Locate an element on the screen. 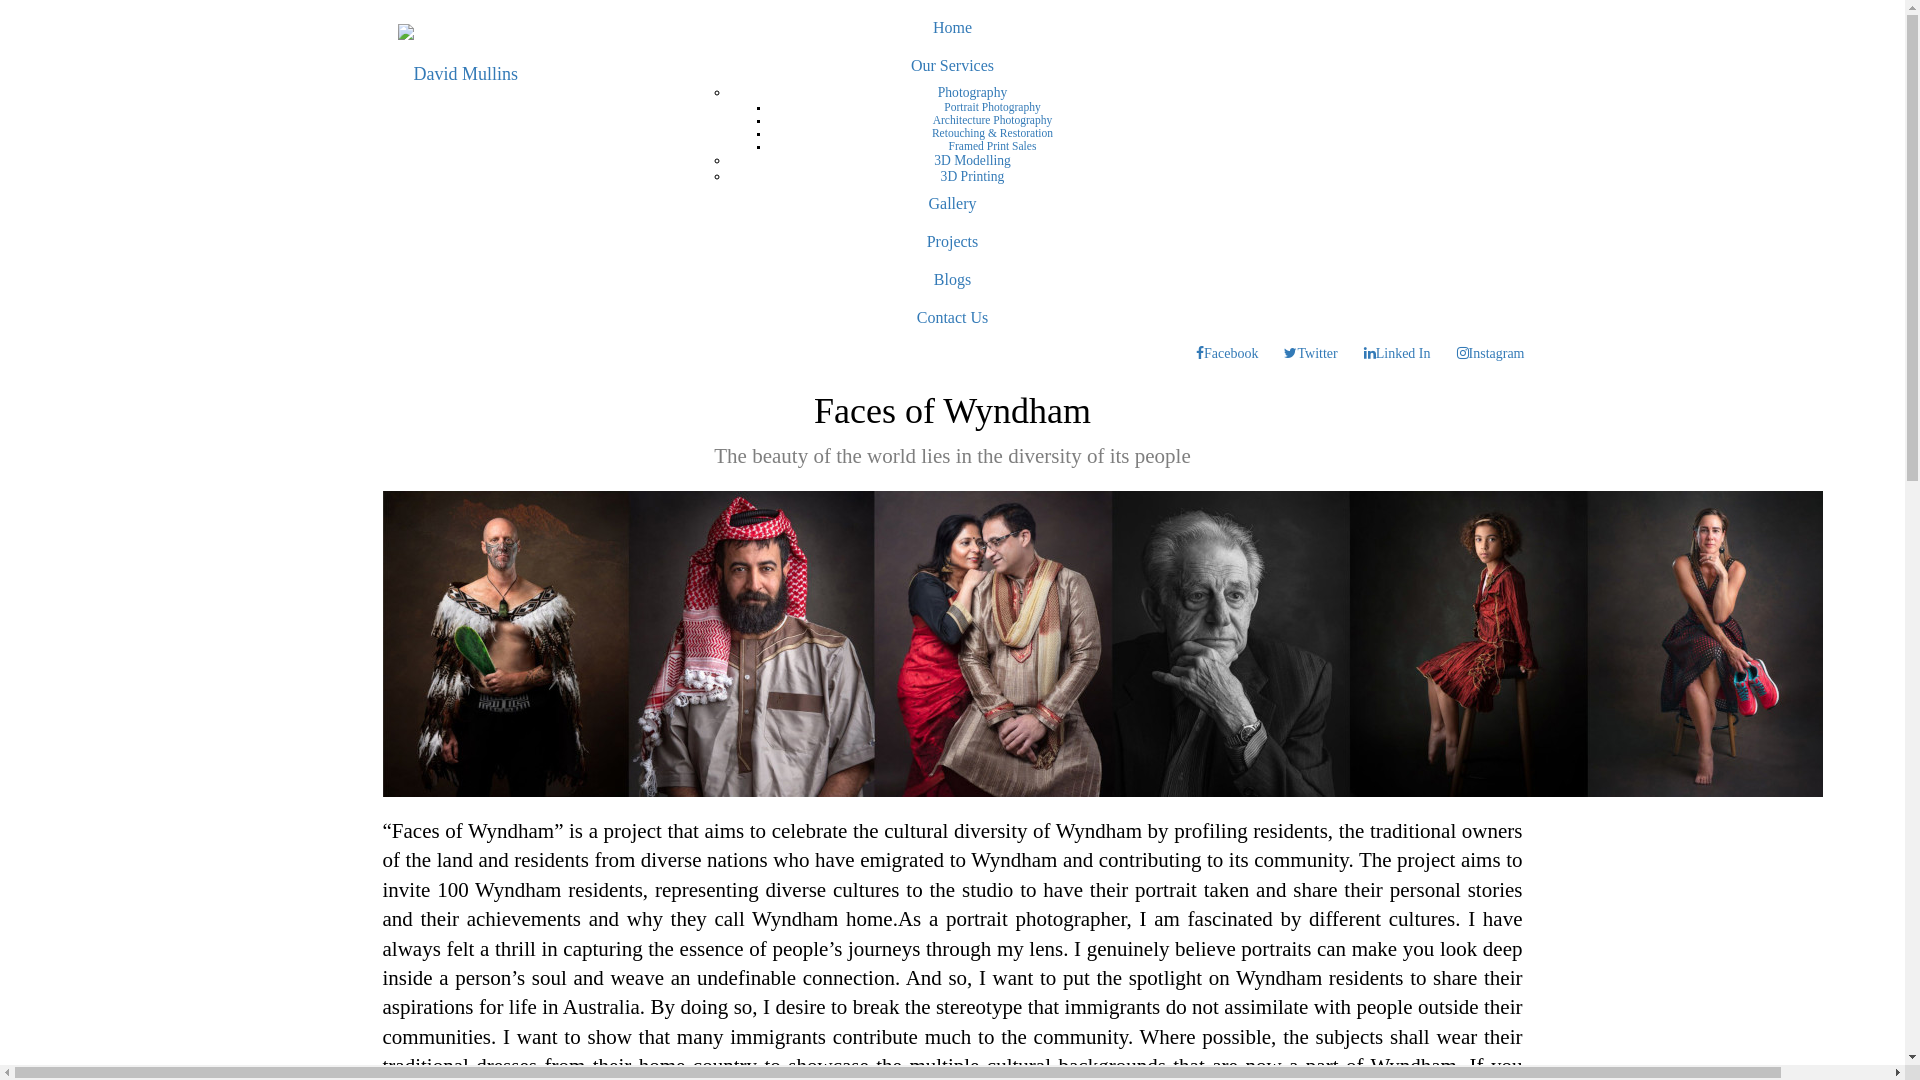 This screenshot has height=1080, width=1920. Our Services is located at coordinates (952, 66).